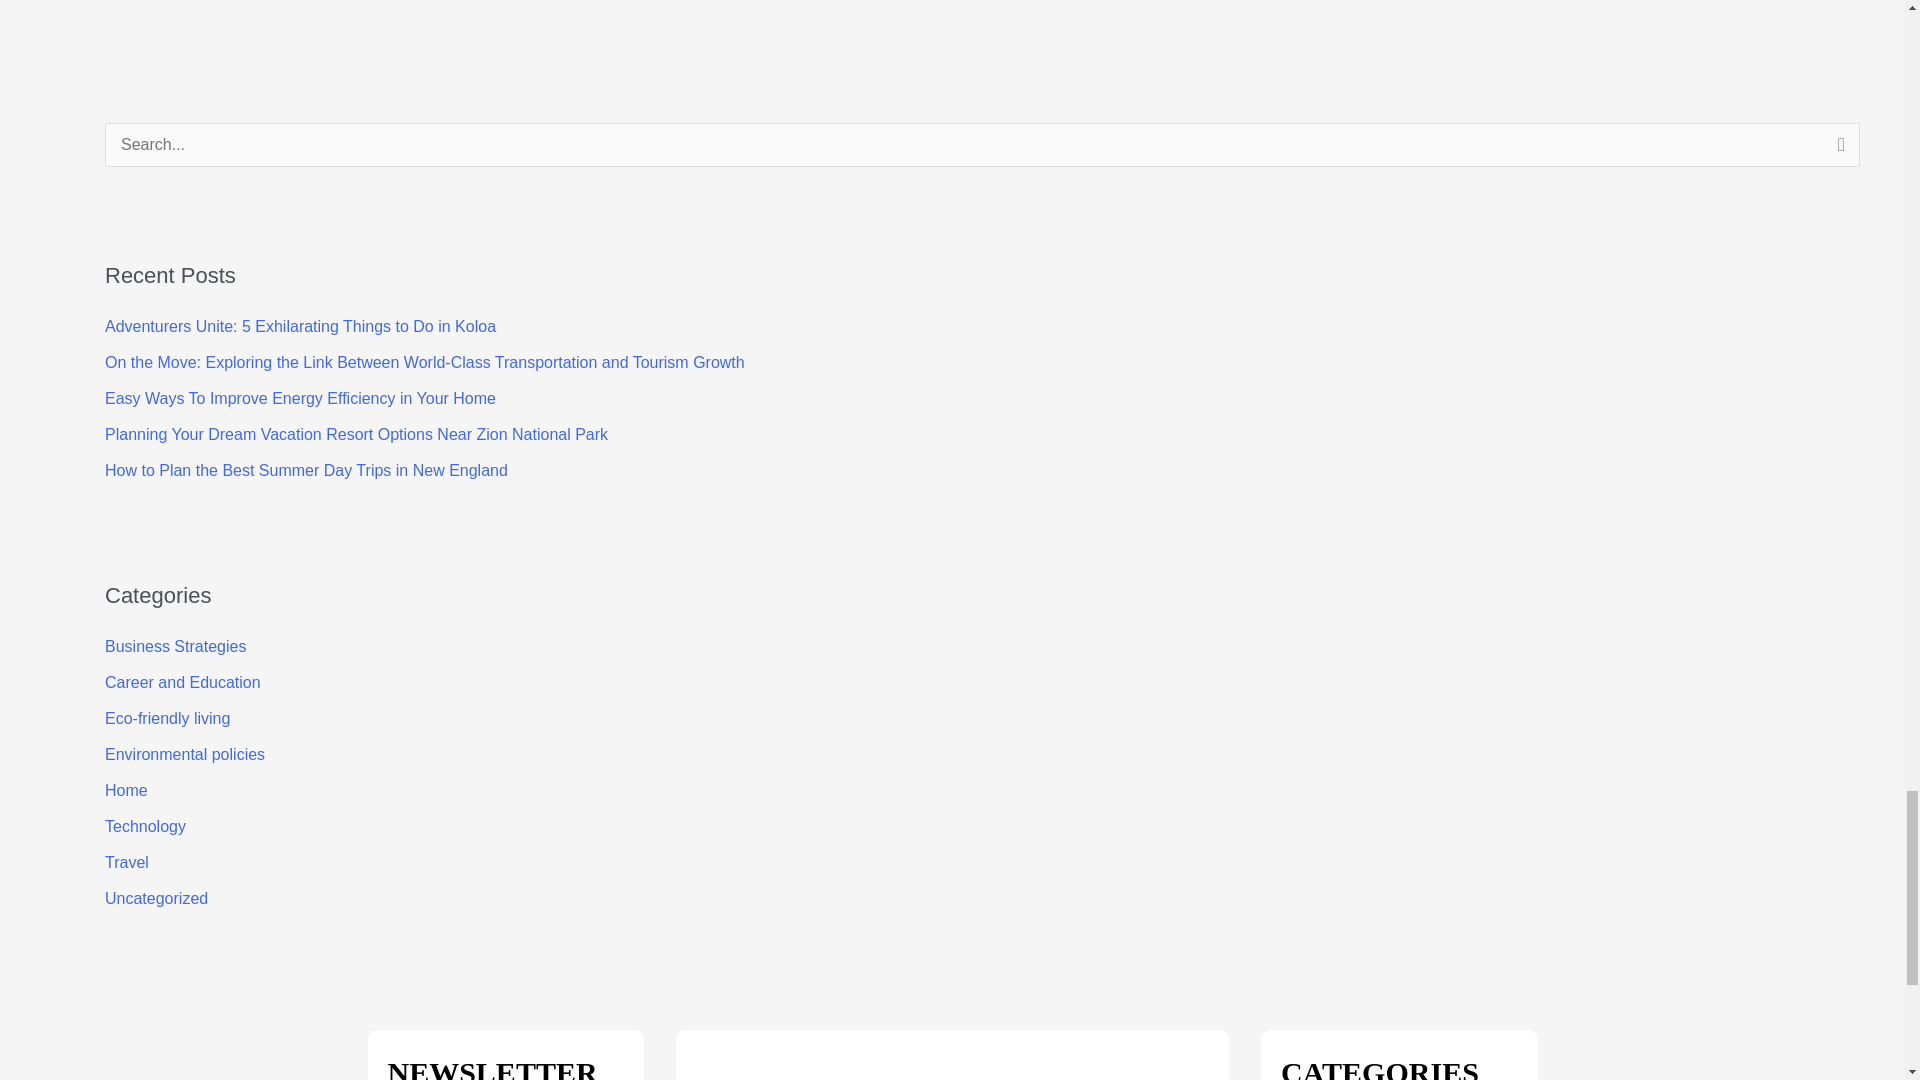 Image resolution: width=1920 pixels, height=1080 pixels. What do you see at coordinates (183, 682) in the screenshot?
I see `Career and Education` at bounding box center [183, 682].